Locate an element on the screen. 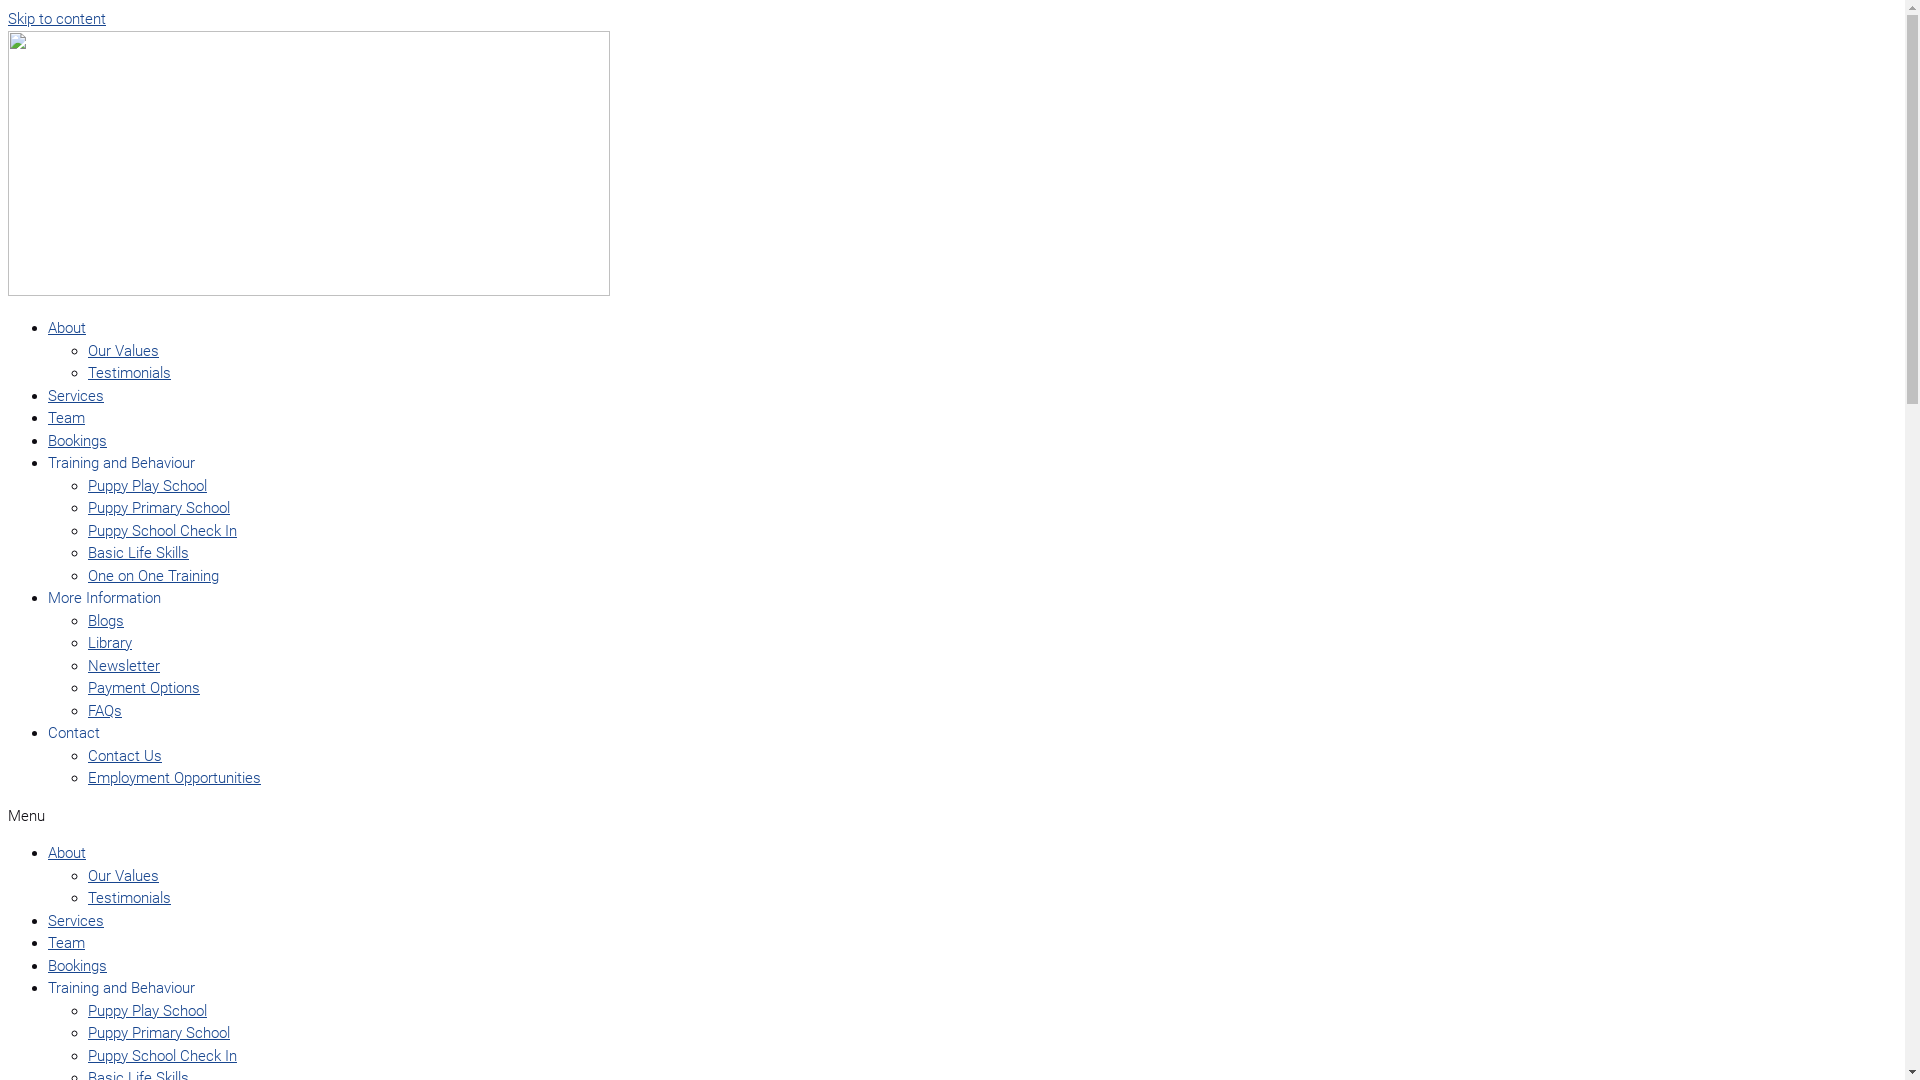 This screenshot has height=1080, width=1920. Employment Opportunities is located at coordinates (174, 778).